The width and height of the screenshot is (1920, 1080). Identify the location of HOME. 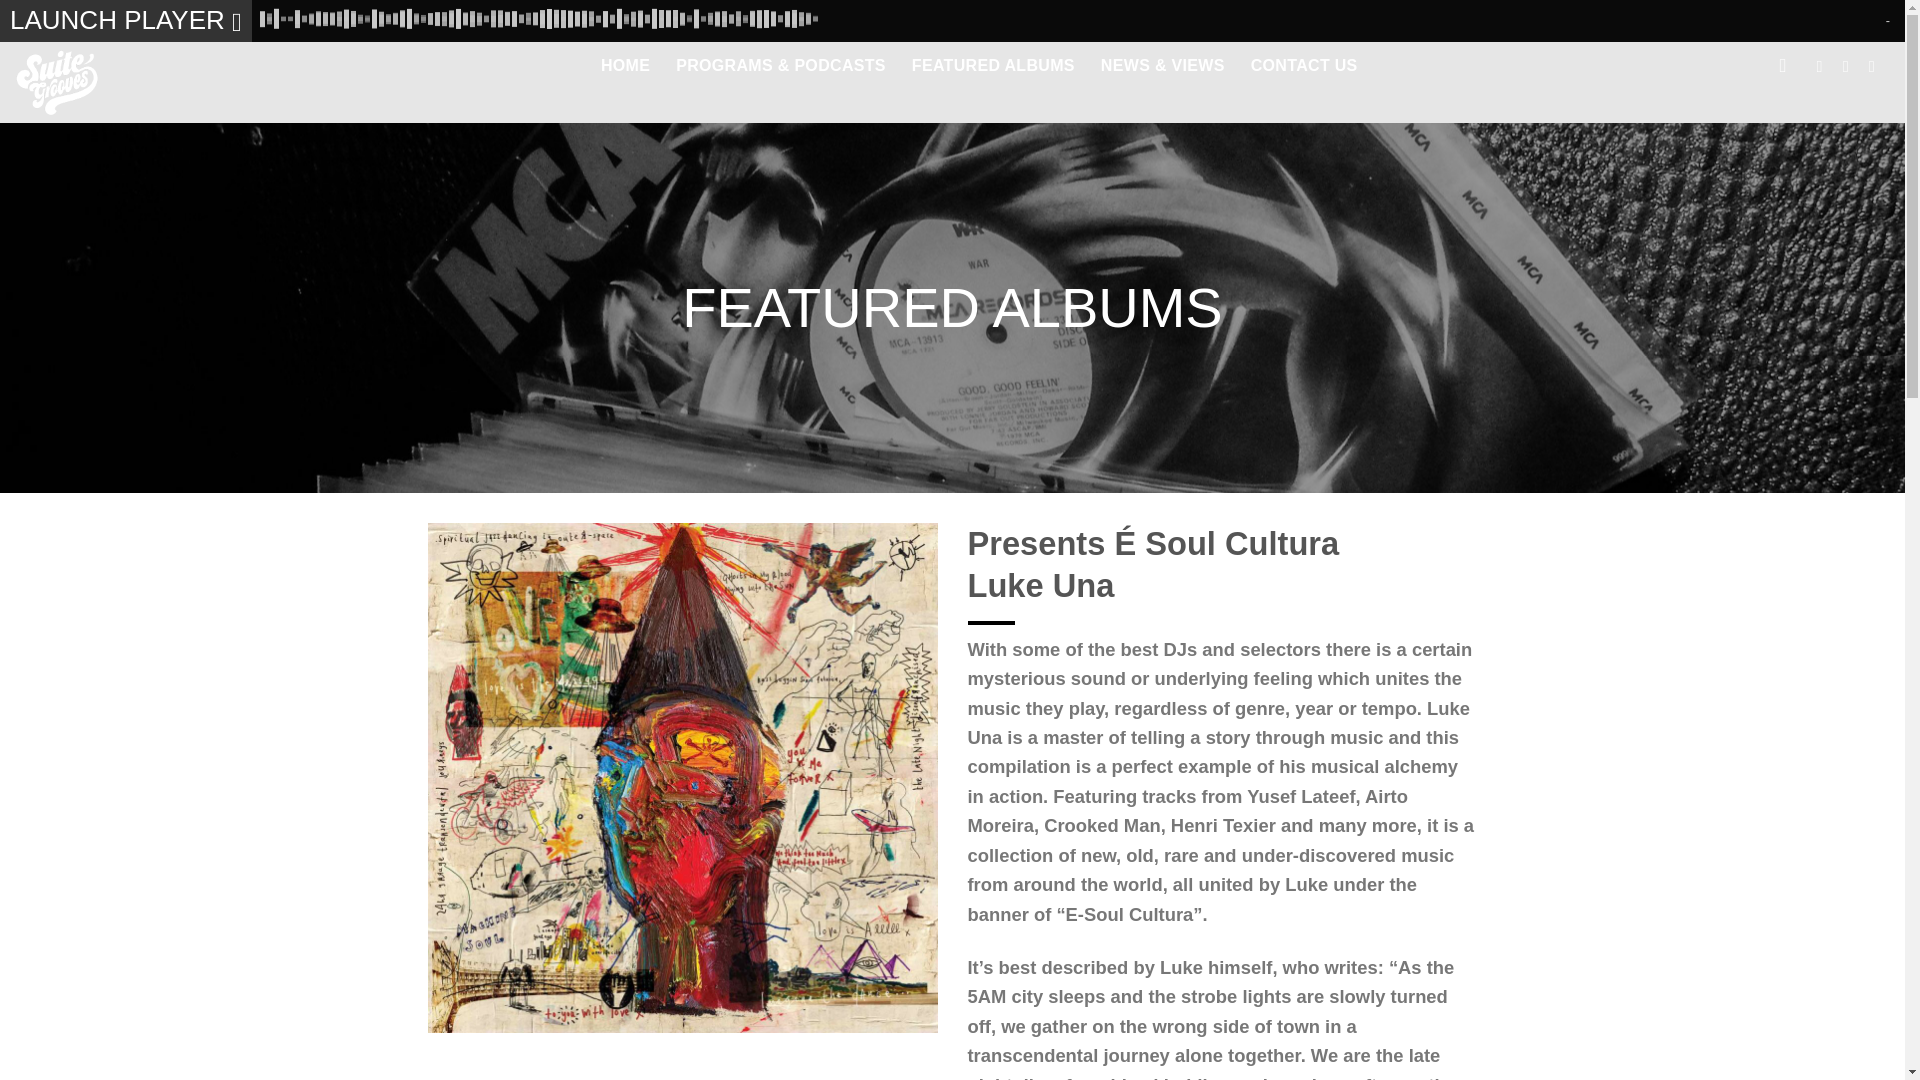
(625, 66).